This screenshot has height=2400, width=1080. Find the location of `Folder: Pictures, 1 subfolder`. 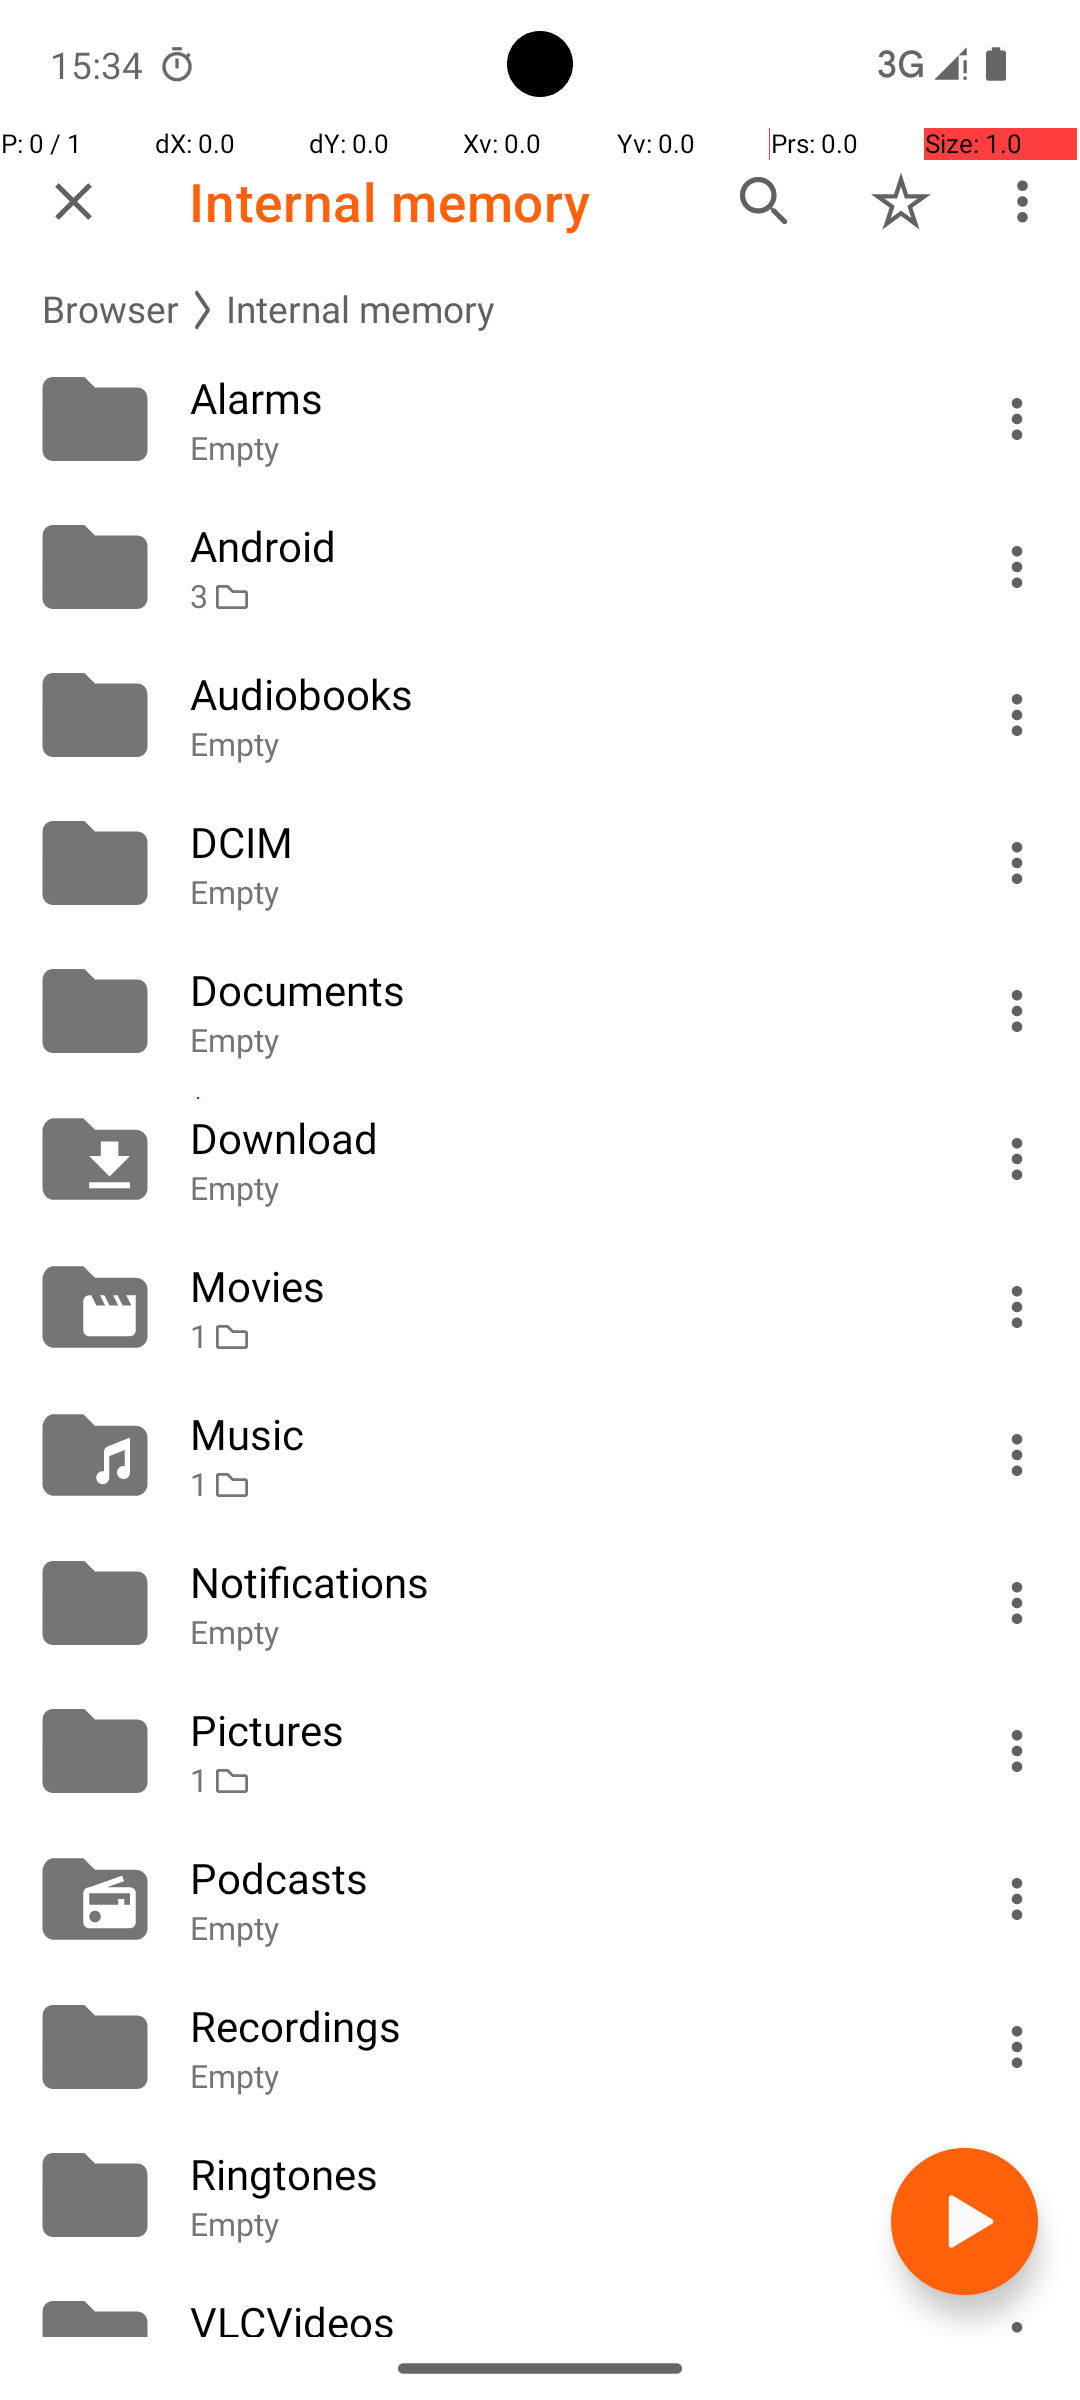

Folder: Pictures, 1 subfolder is located at coordinates (540, 1751).